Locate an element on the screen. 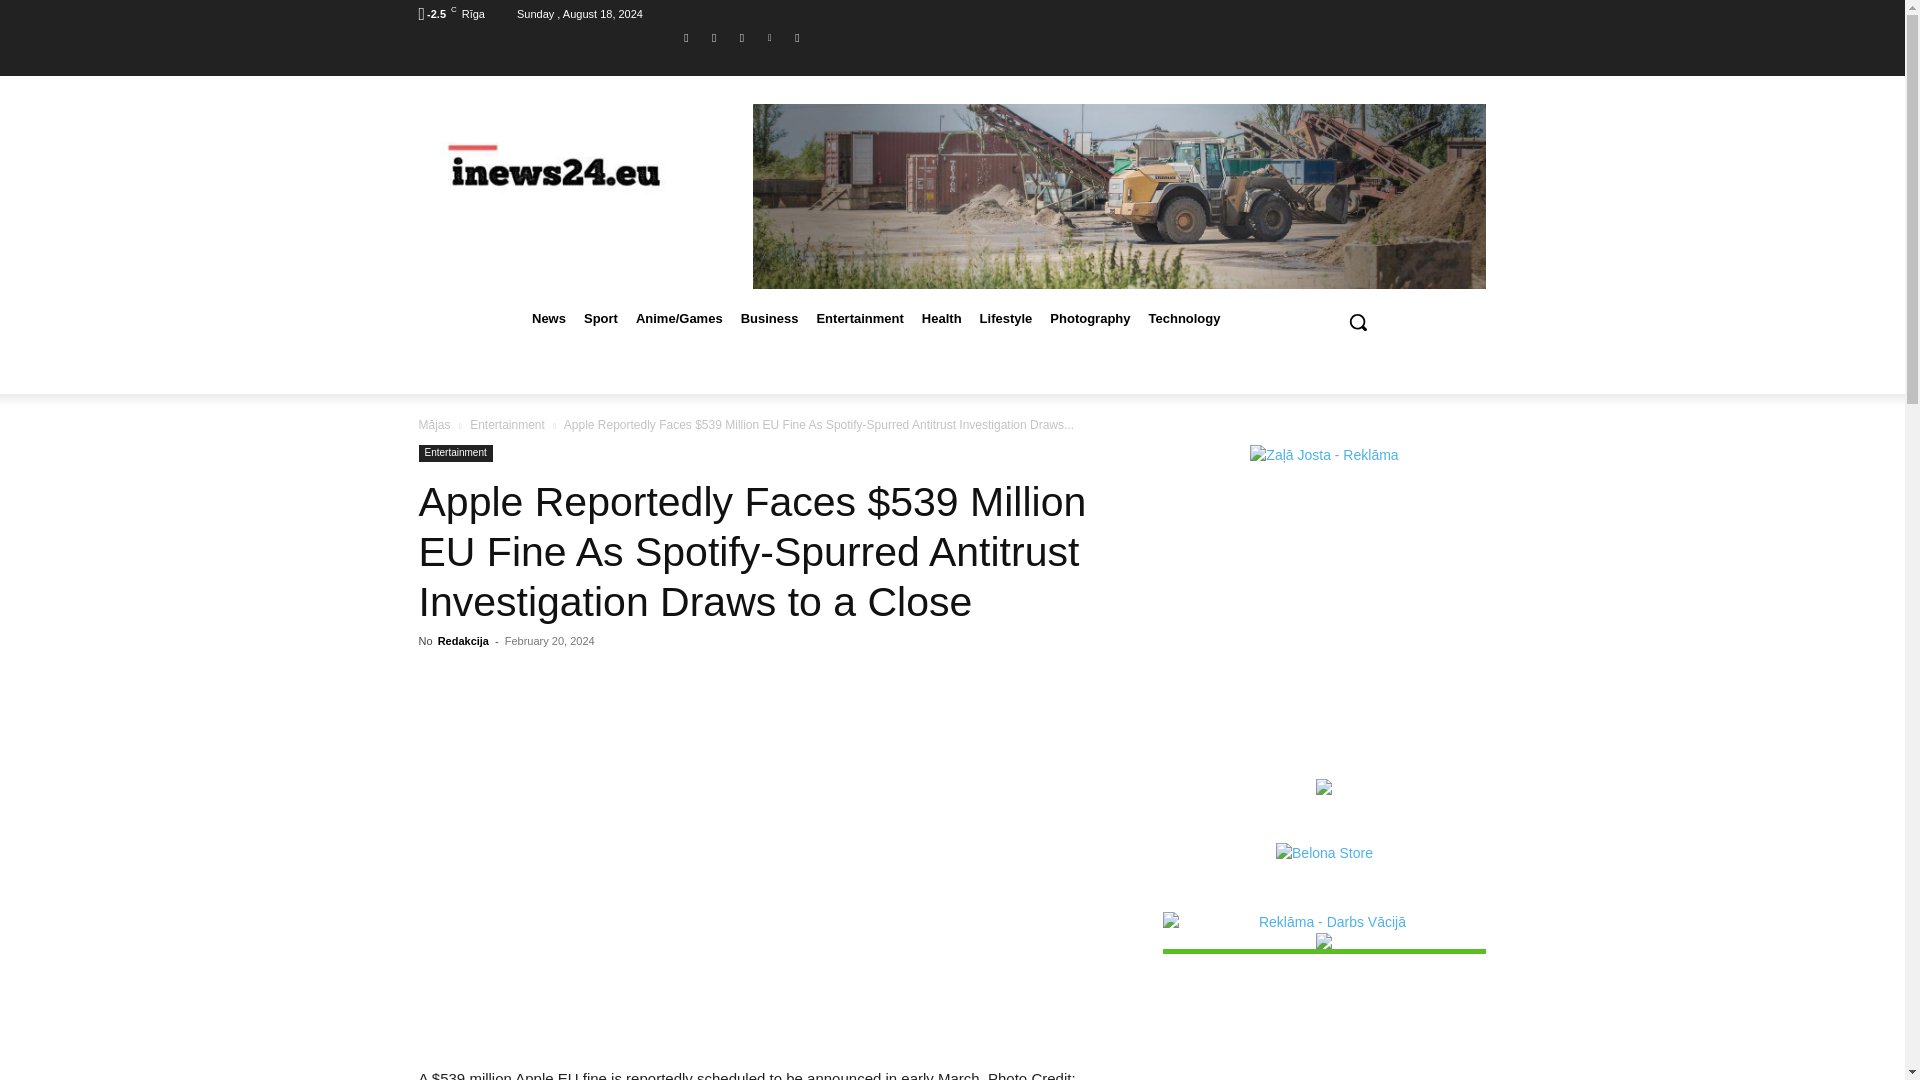 Image resolution: width=1920 pixels, height=1080 pixels. Twitter is located at coordinates (742, 38).